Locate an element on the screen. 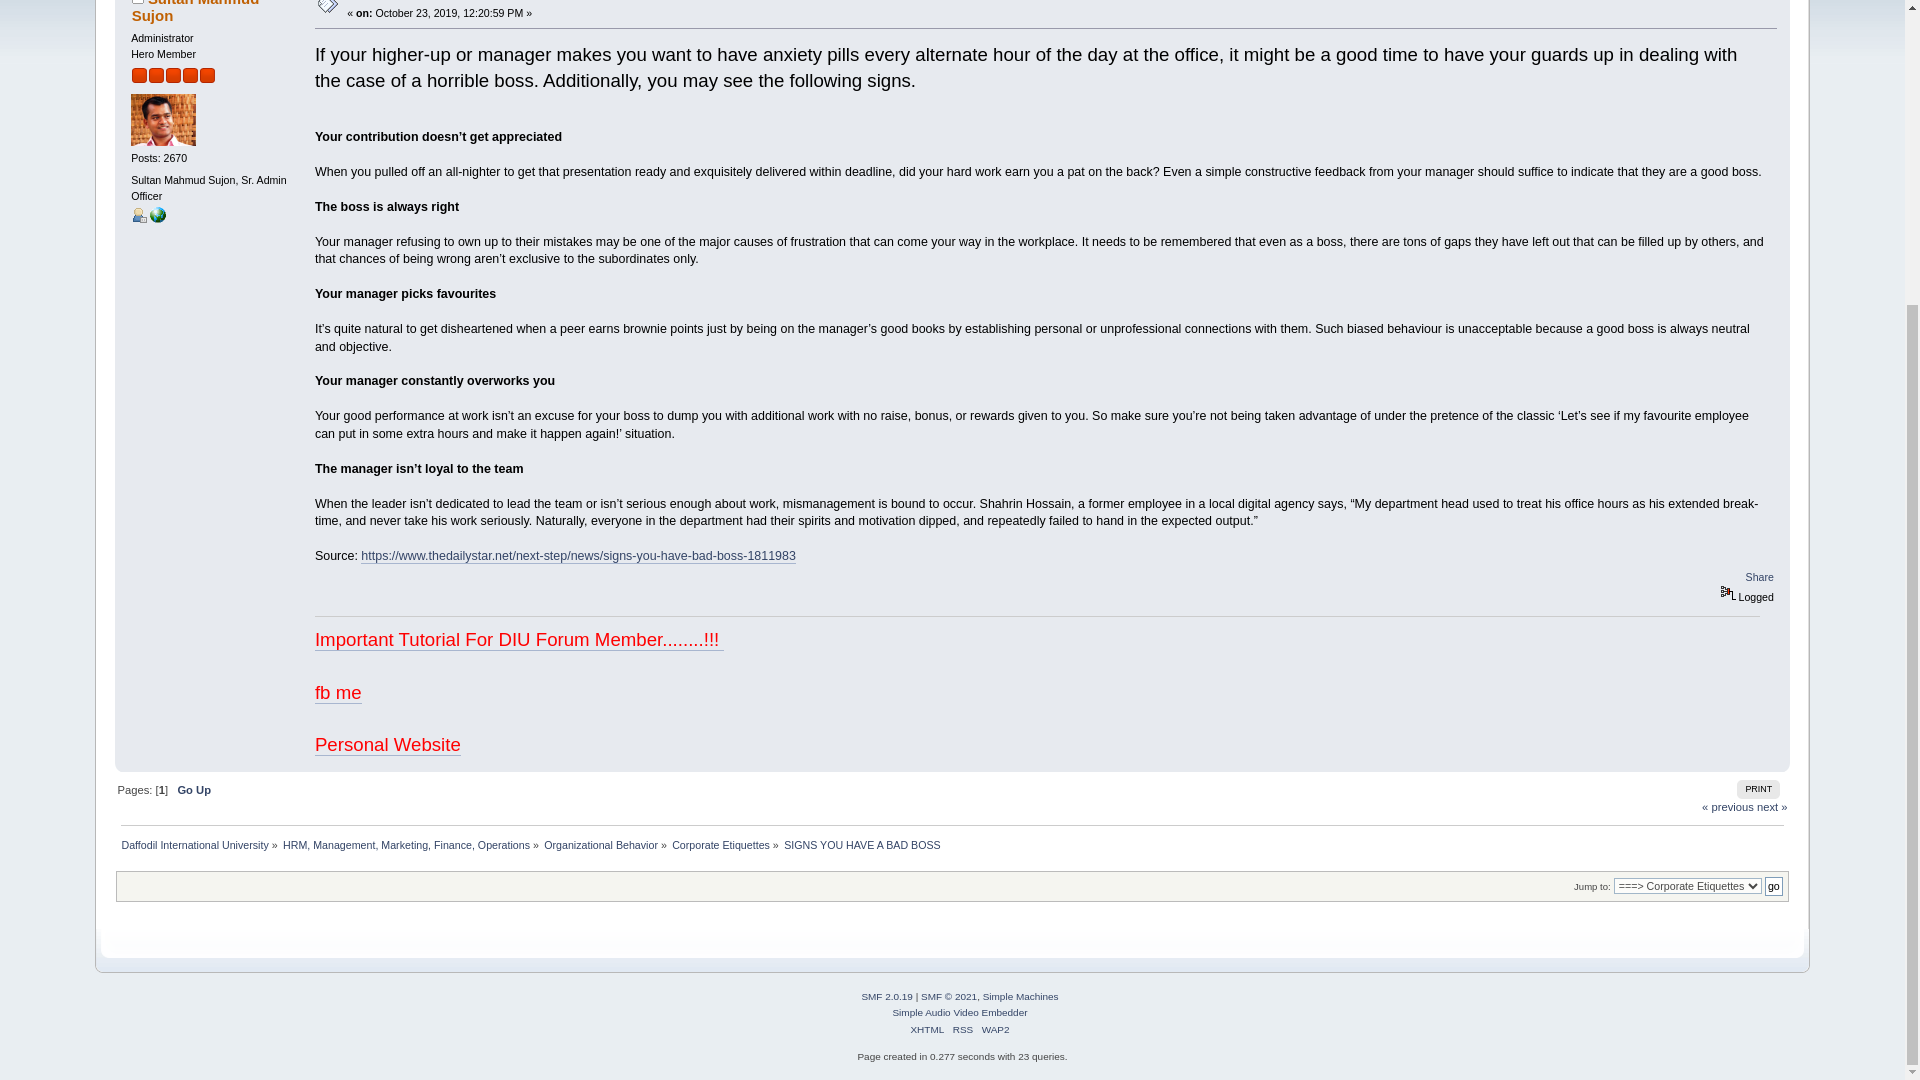 The image size is (1920, 1080). Daffodil International University is located at coordinates (194, 845).